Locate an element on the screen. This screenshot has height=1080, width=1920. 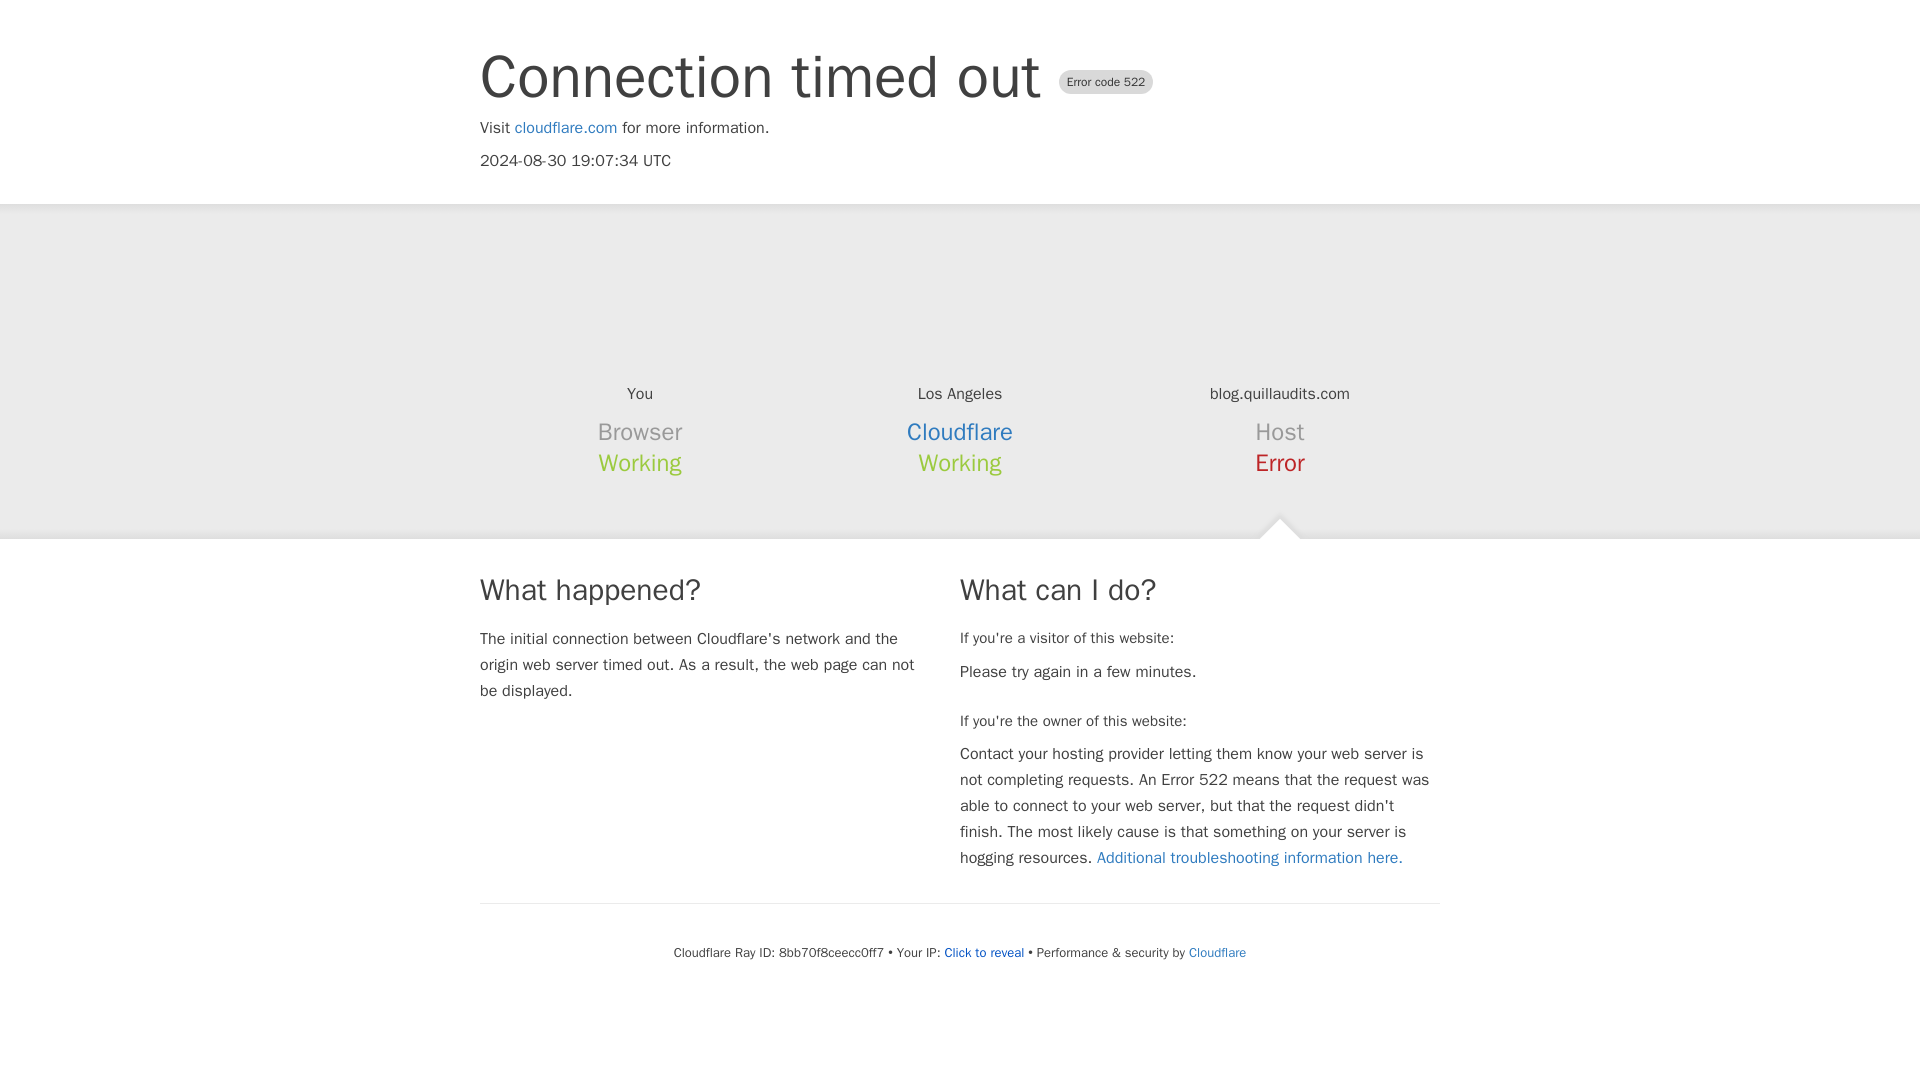
Click to reveal is located at coordinates (984, 952).